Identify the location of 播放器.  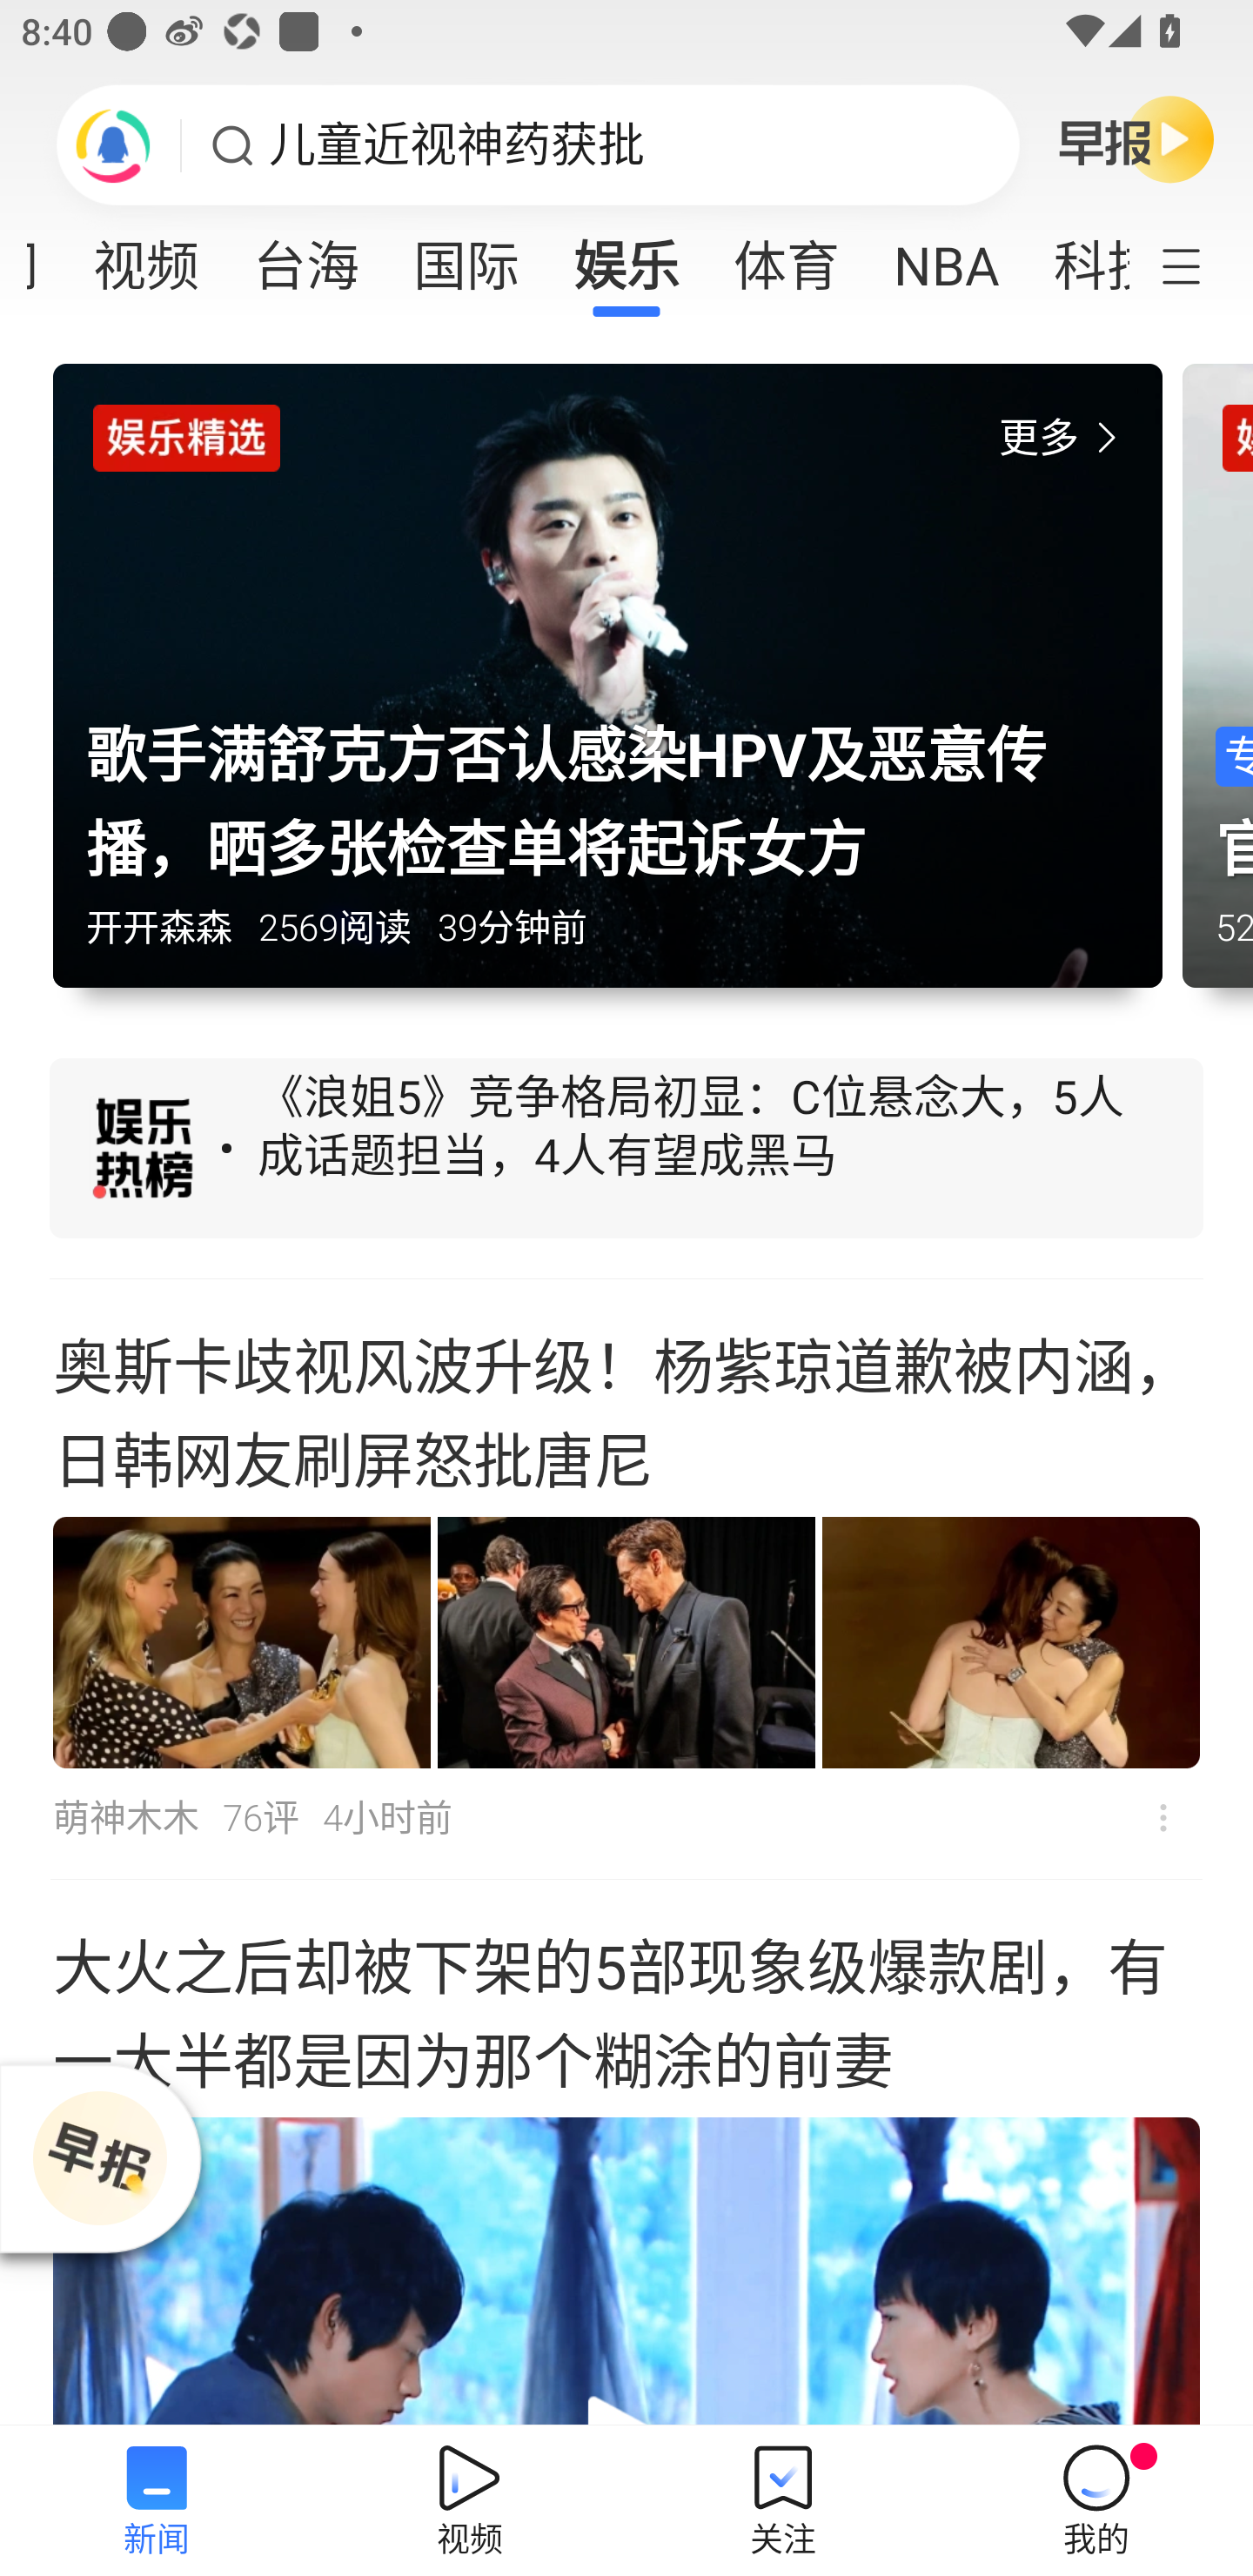
(99, 2158).